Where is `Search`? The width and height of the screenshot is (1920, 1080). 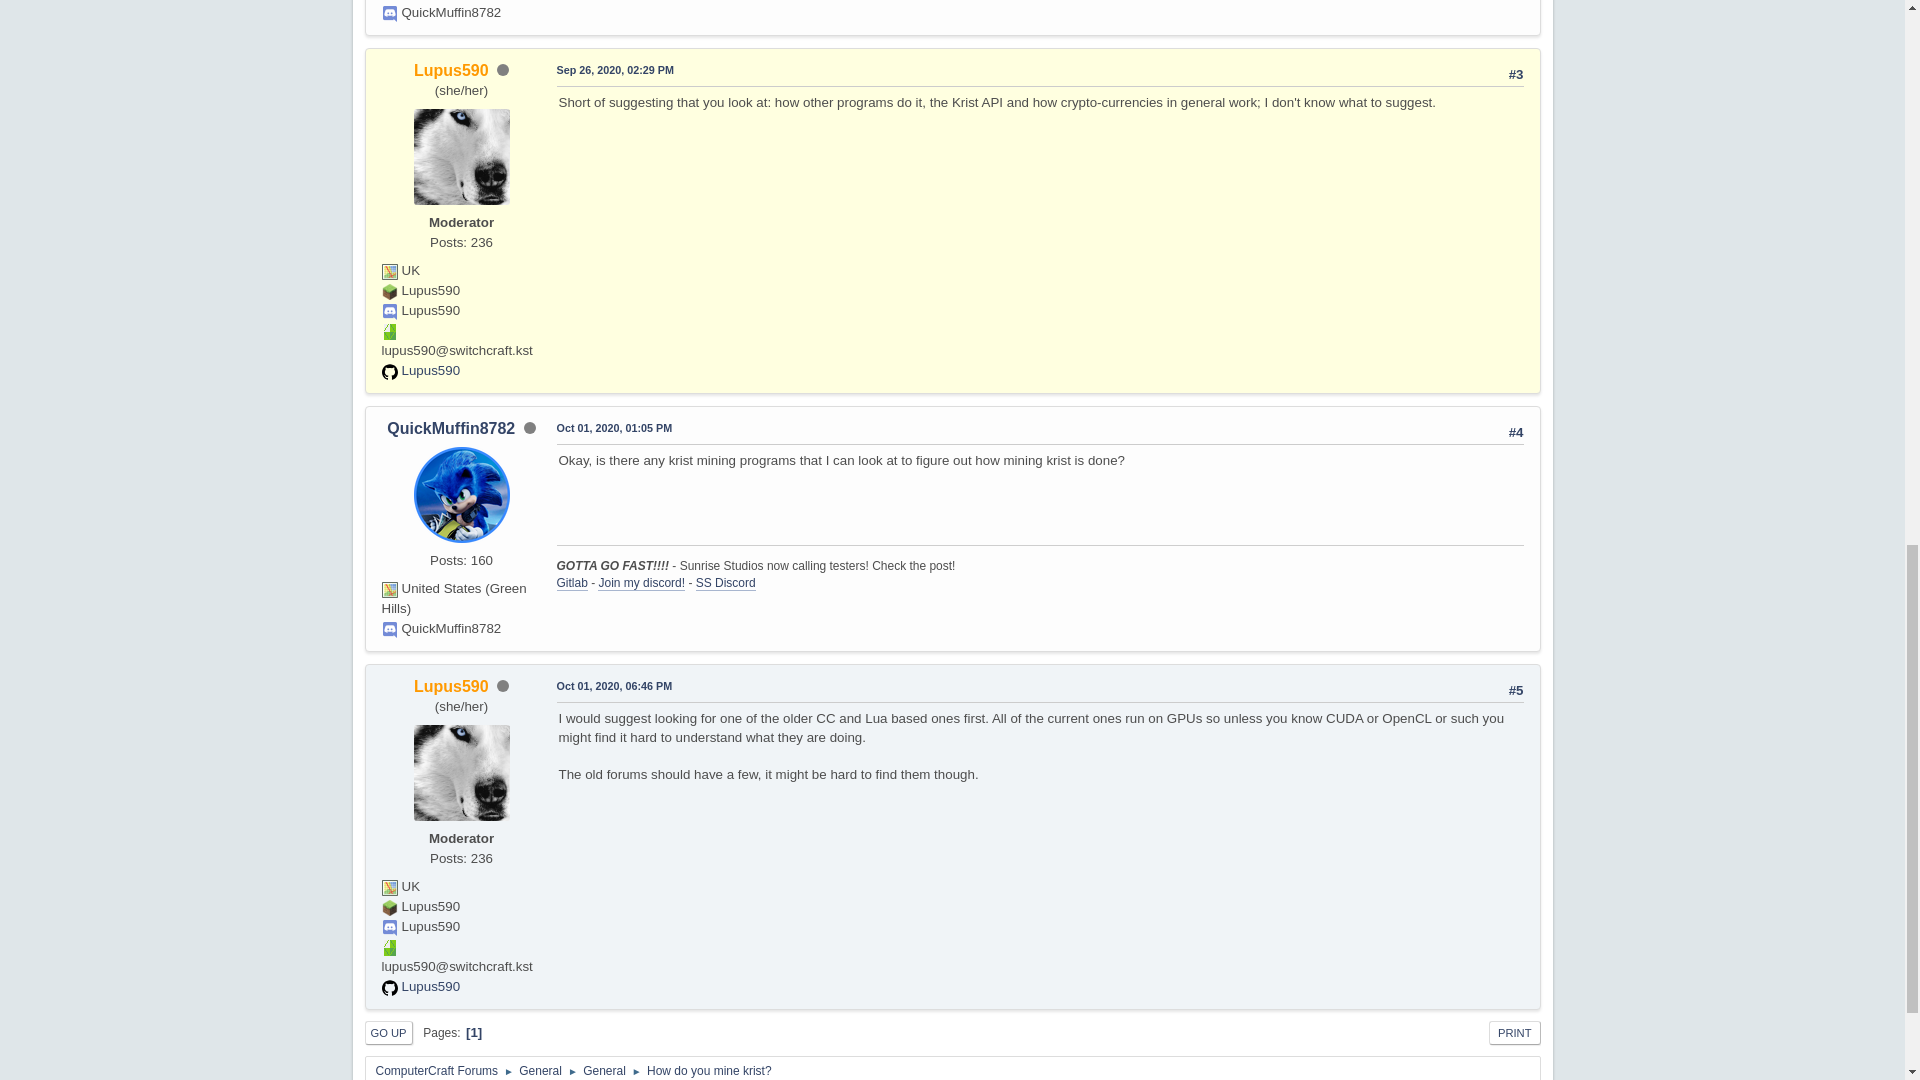
Search is located at coordinates (485, 206).